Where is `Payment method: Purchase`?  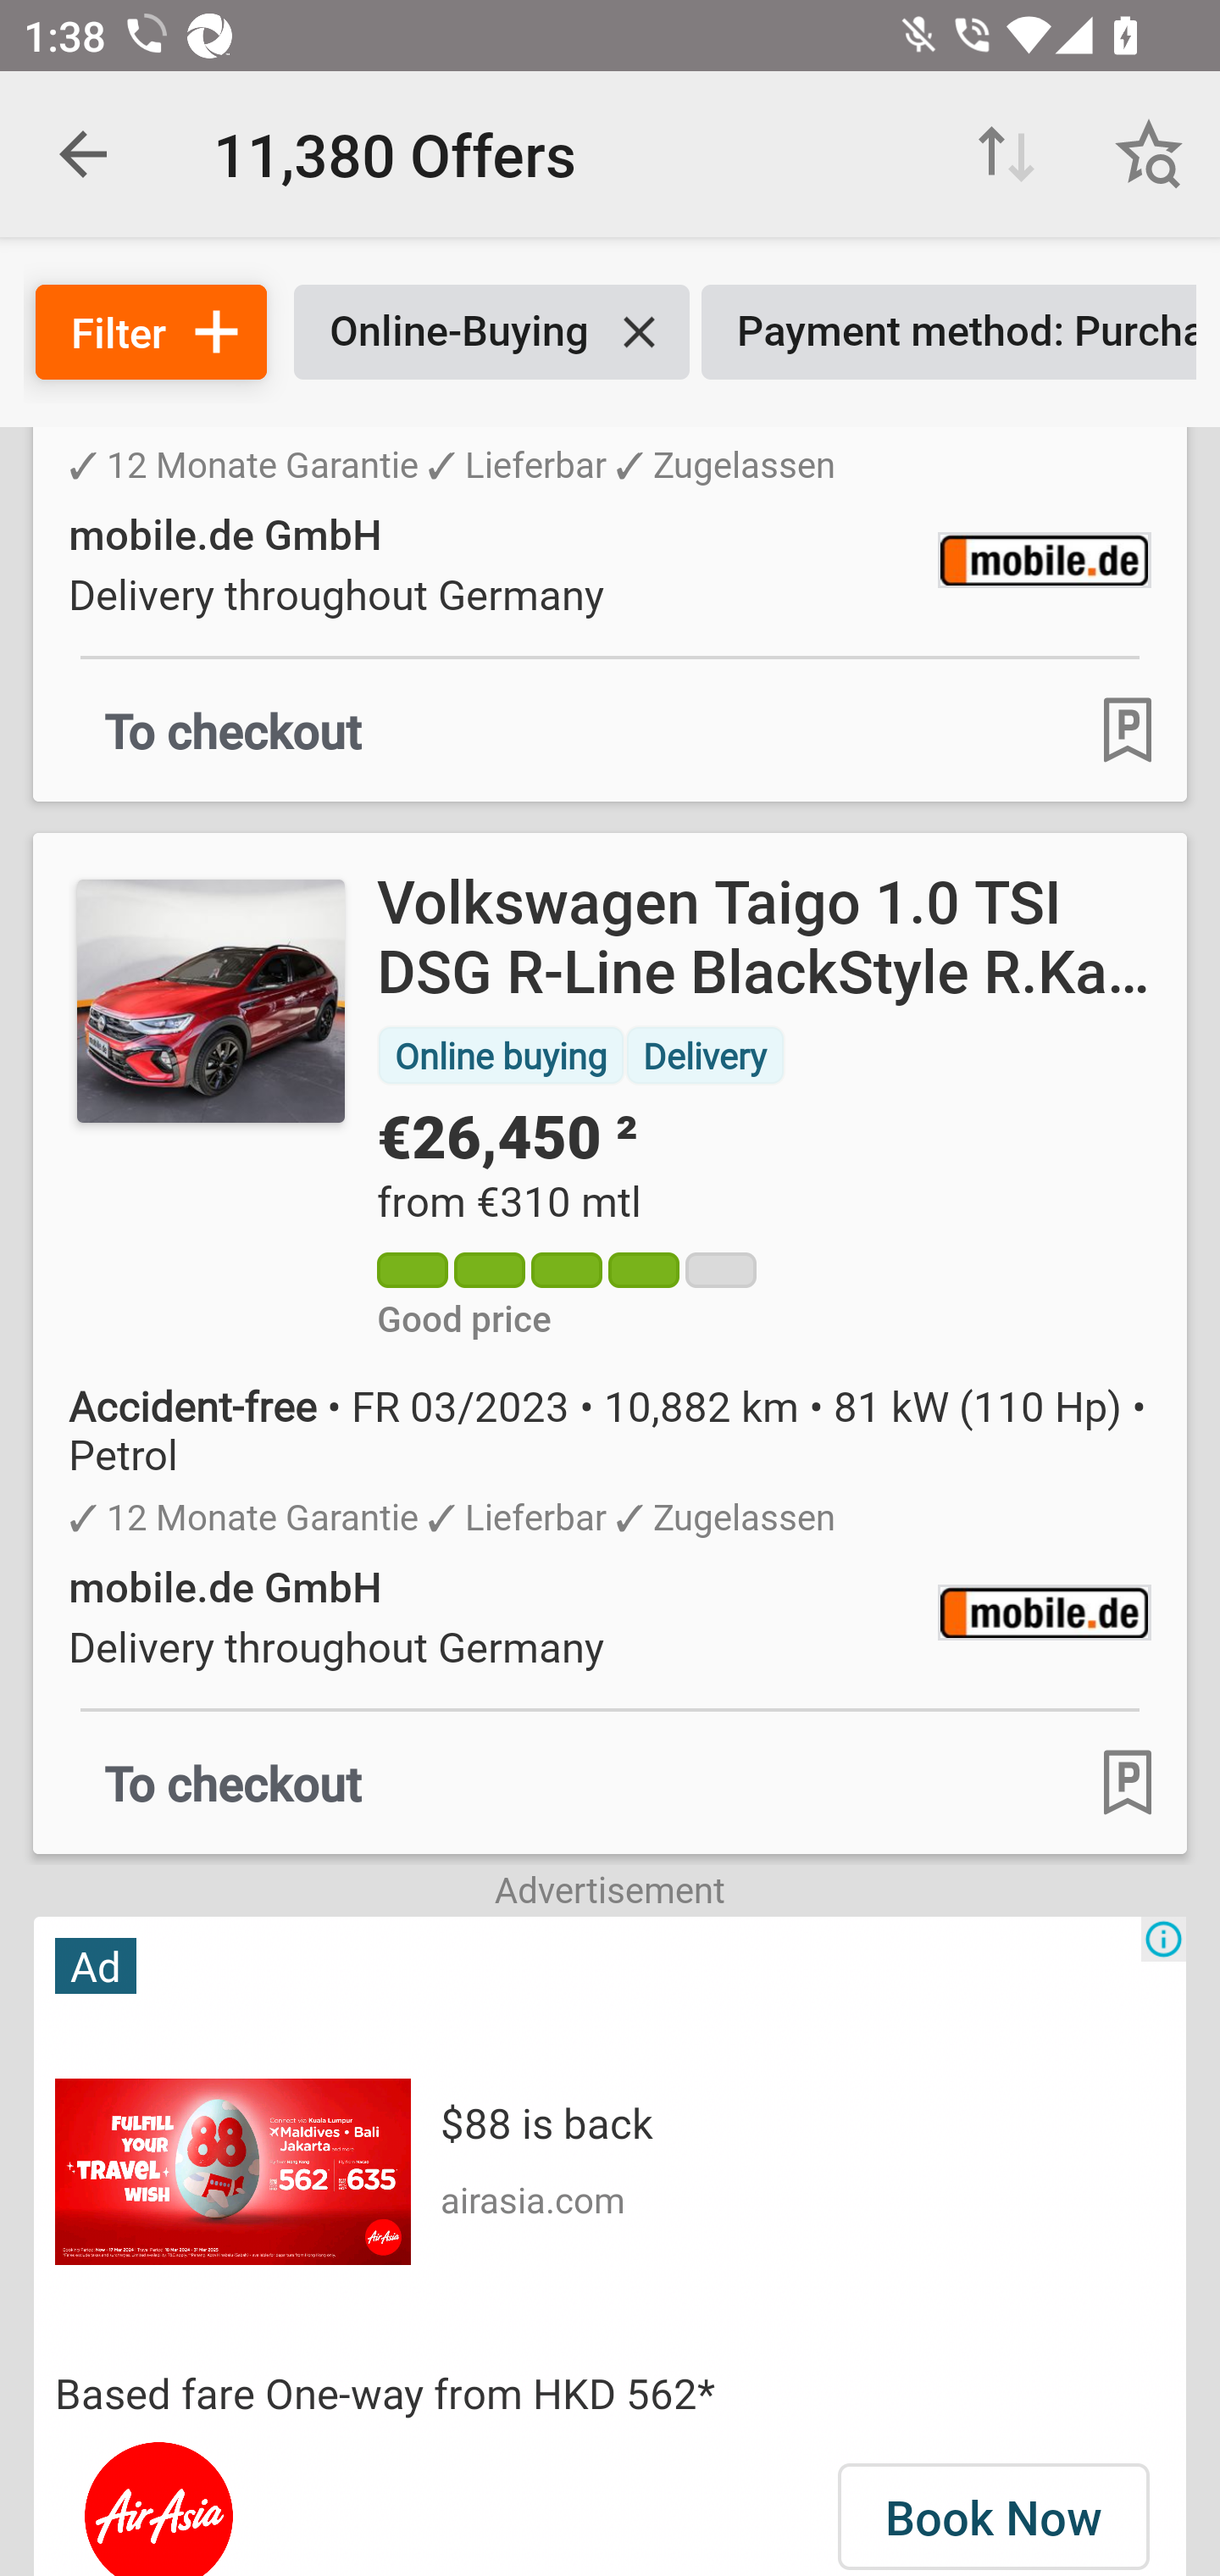
Payment method: Purchase is located at coordinates (949, 332).